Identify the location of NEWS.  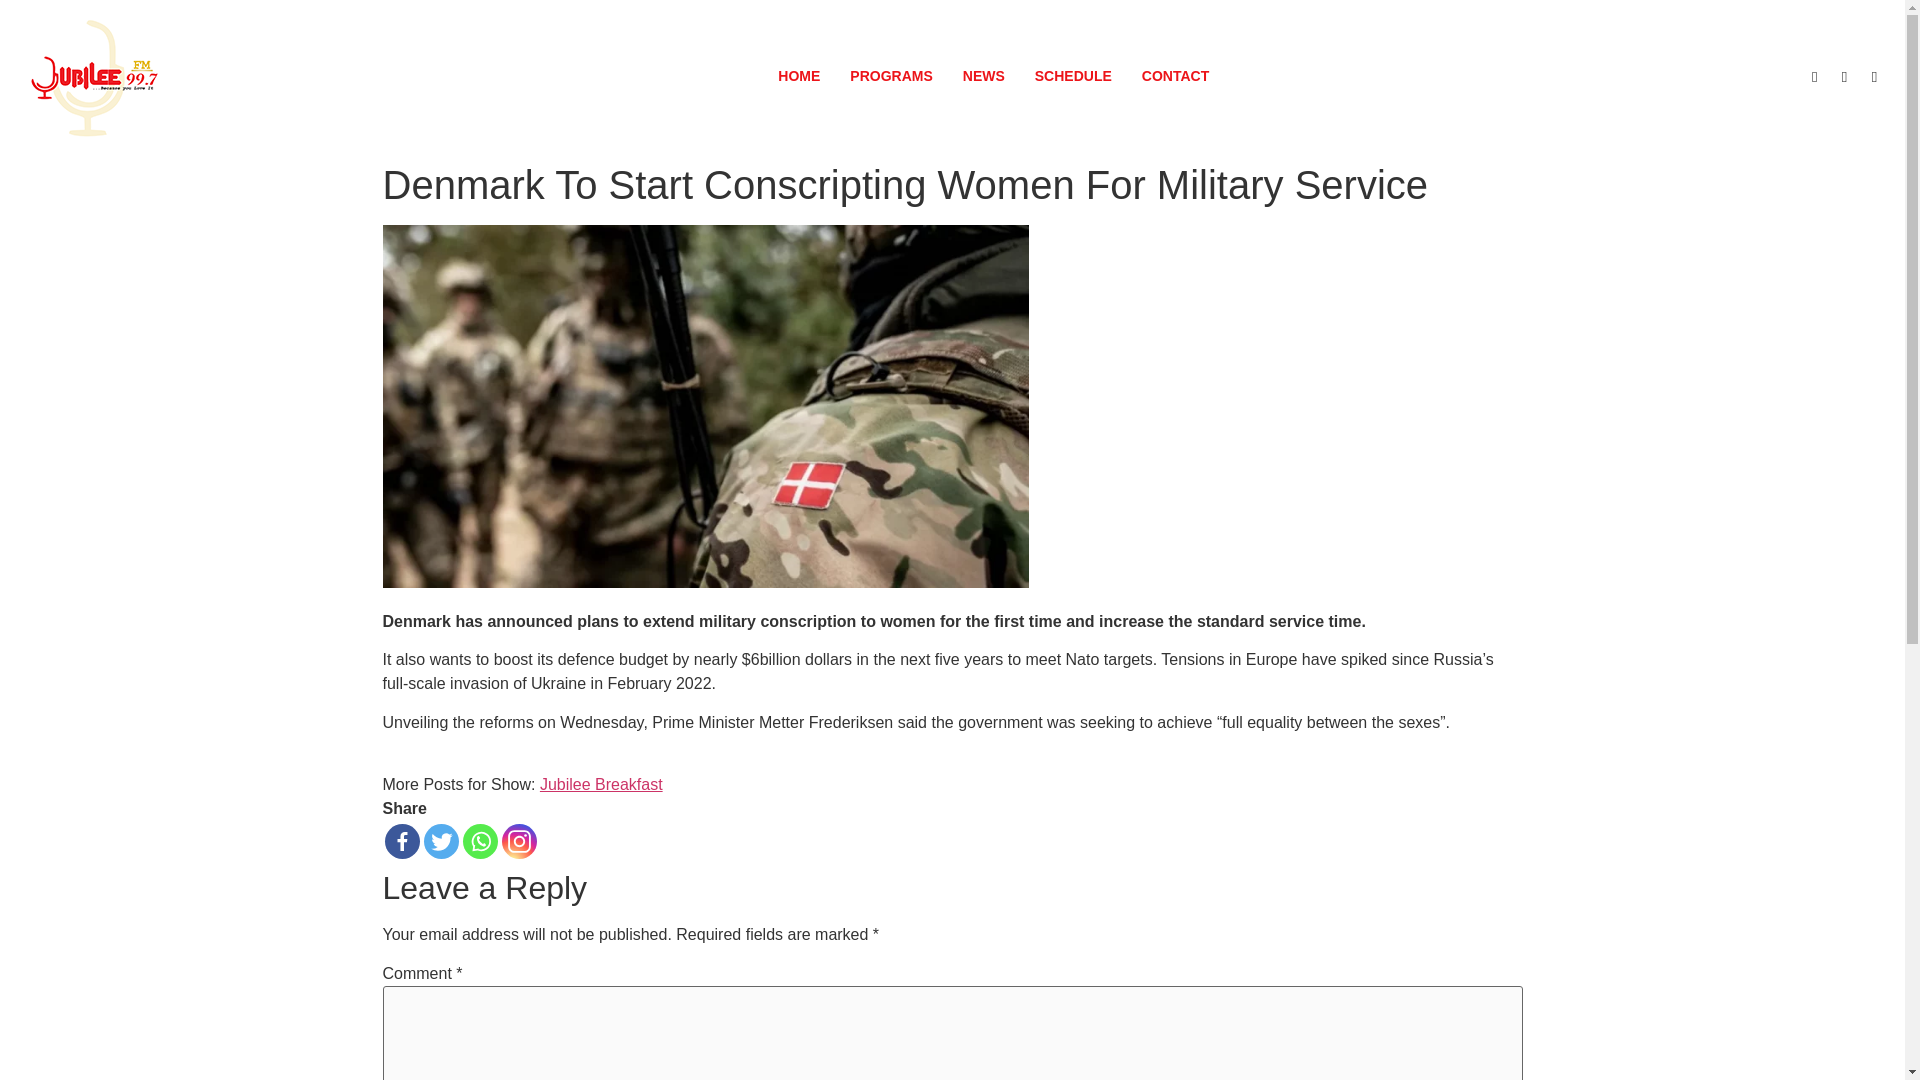
(984, 76).